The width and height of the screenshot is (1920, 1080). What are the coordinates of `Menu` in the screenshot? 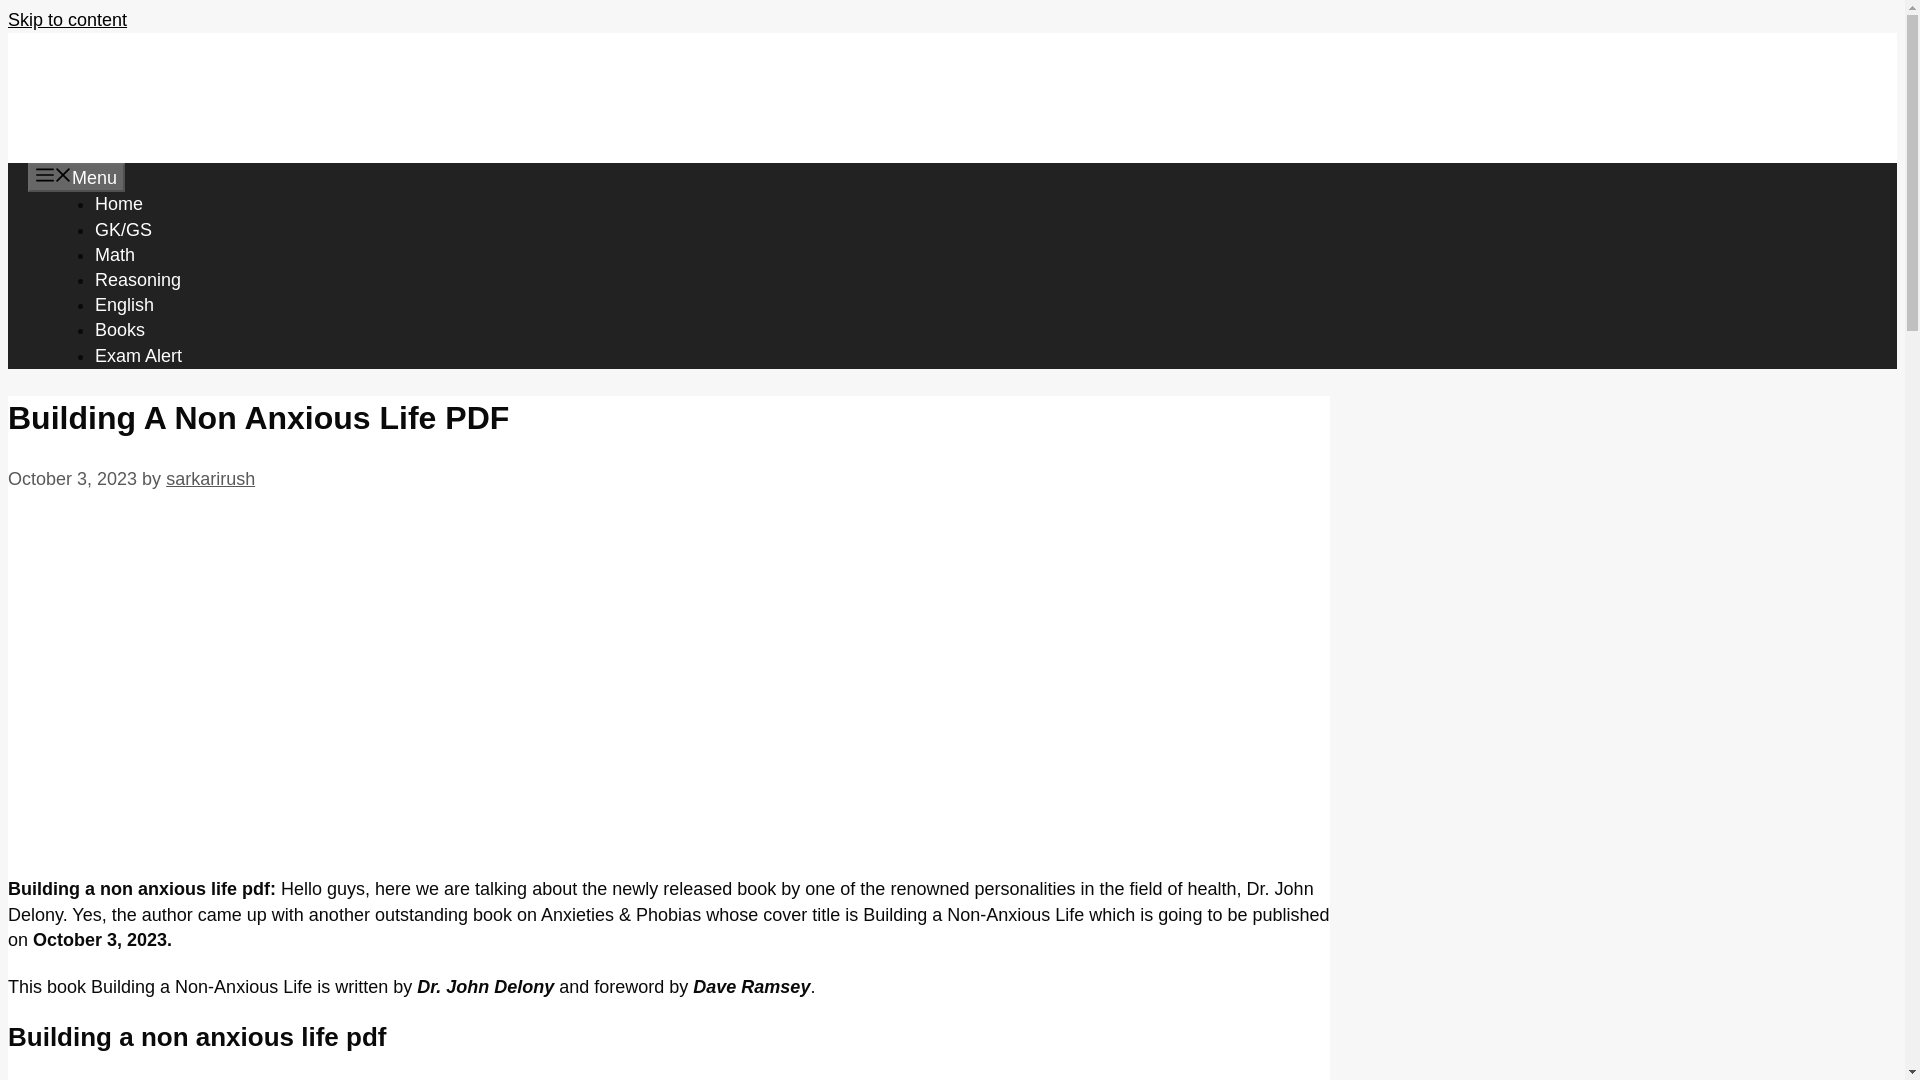 It's located at (76, 178).